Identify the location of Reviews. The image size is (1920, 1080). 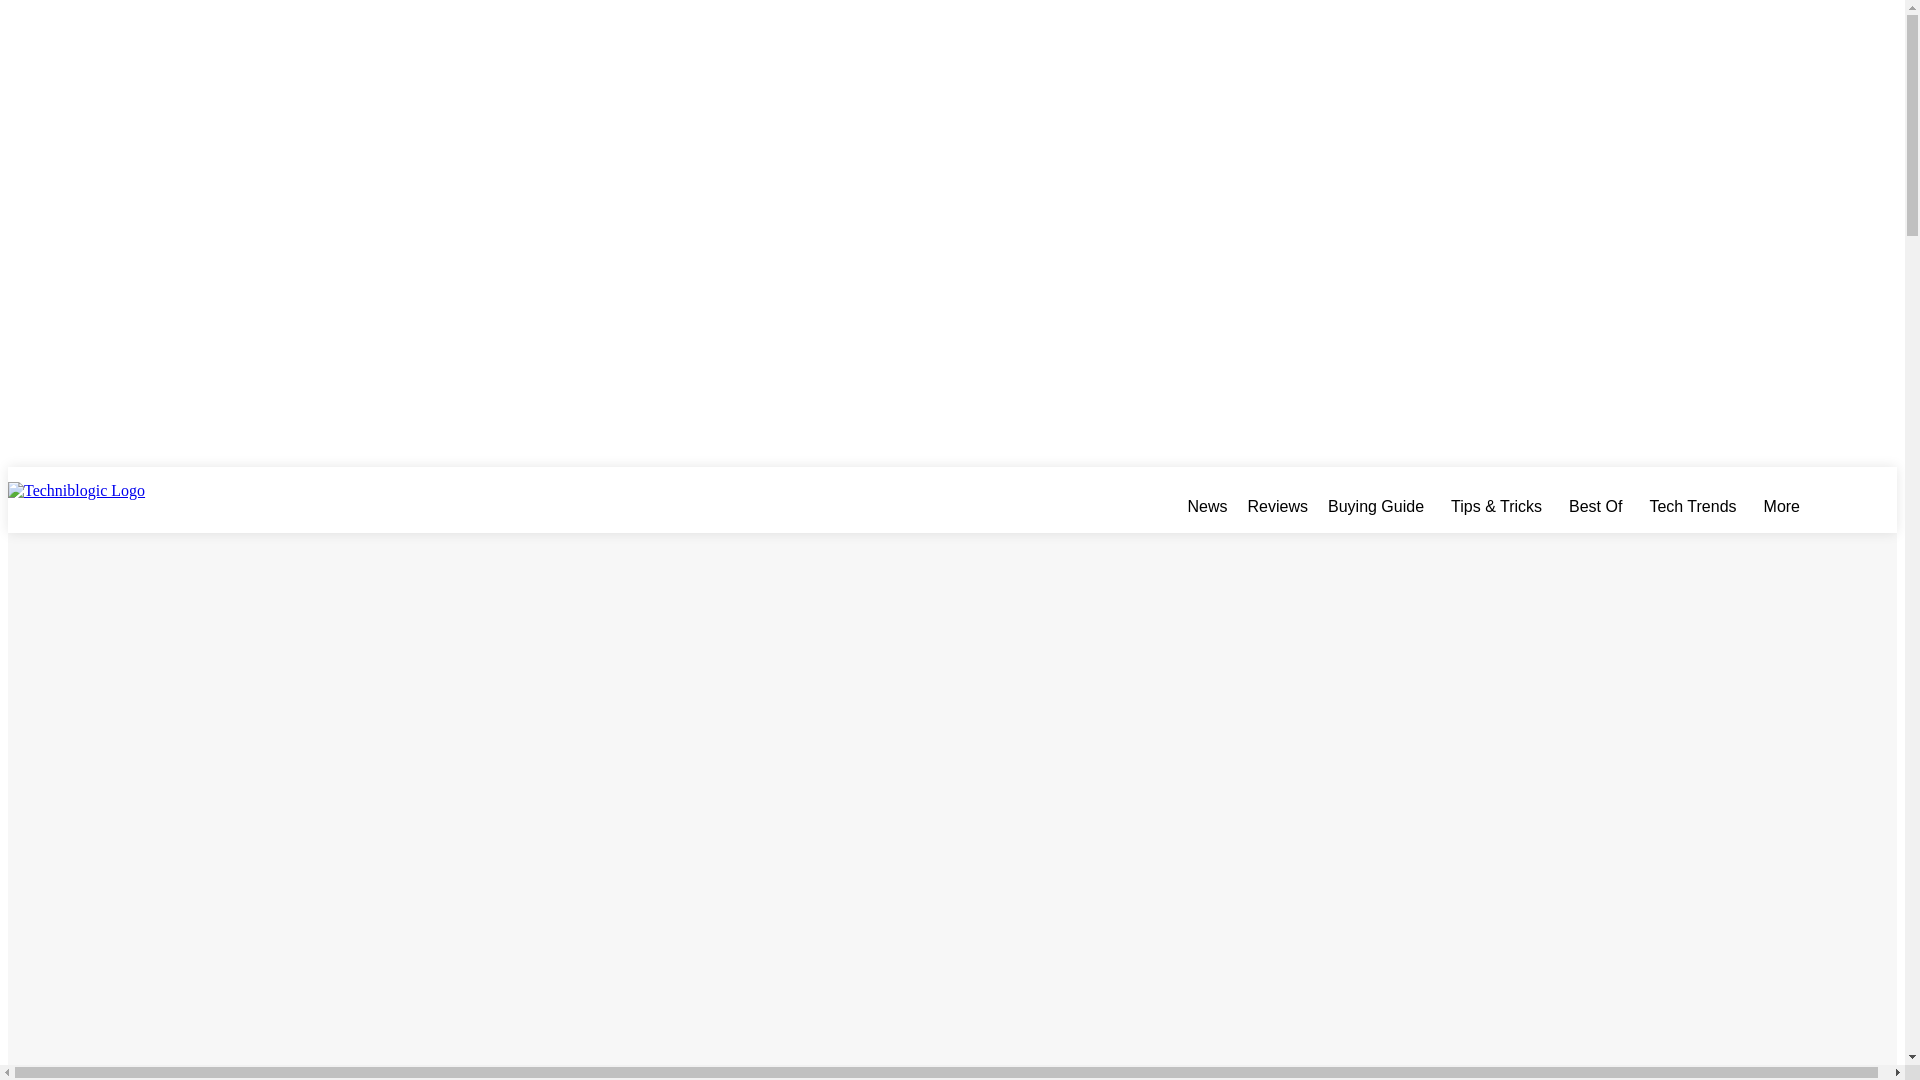
(1278, 506).